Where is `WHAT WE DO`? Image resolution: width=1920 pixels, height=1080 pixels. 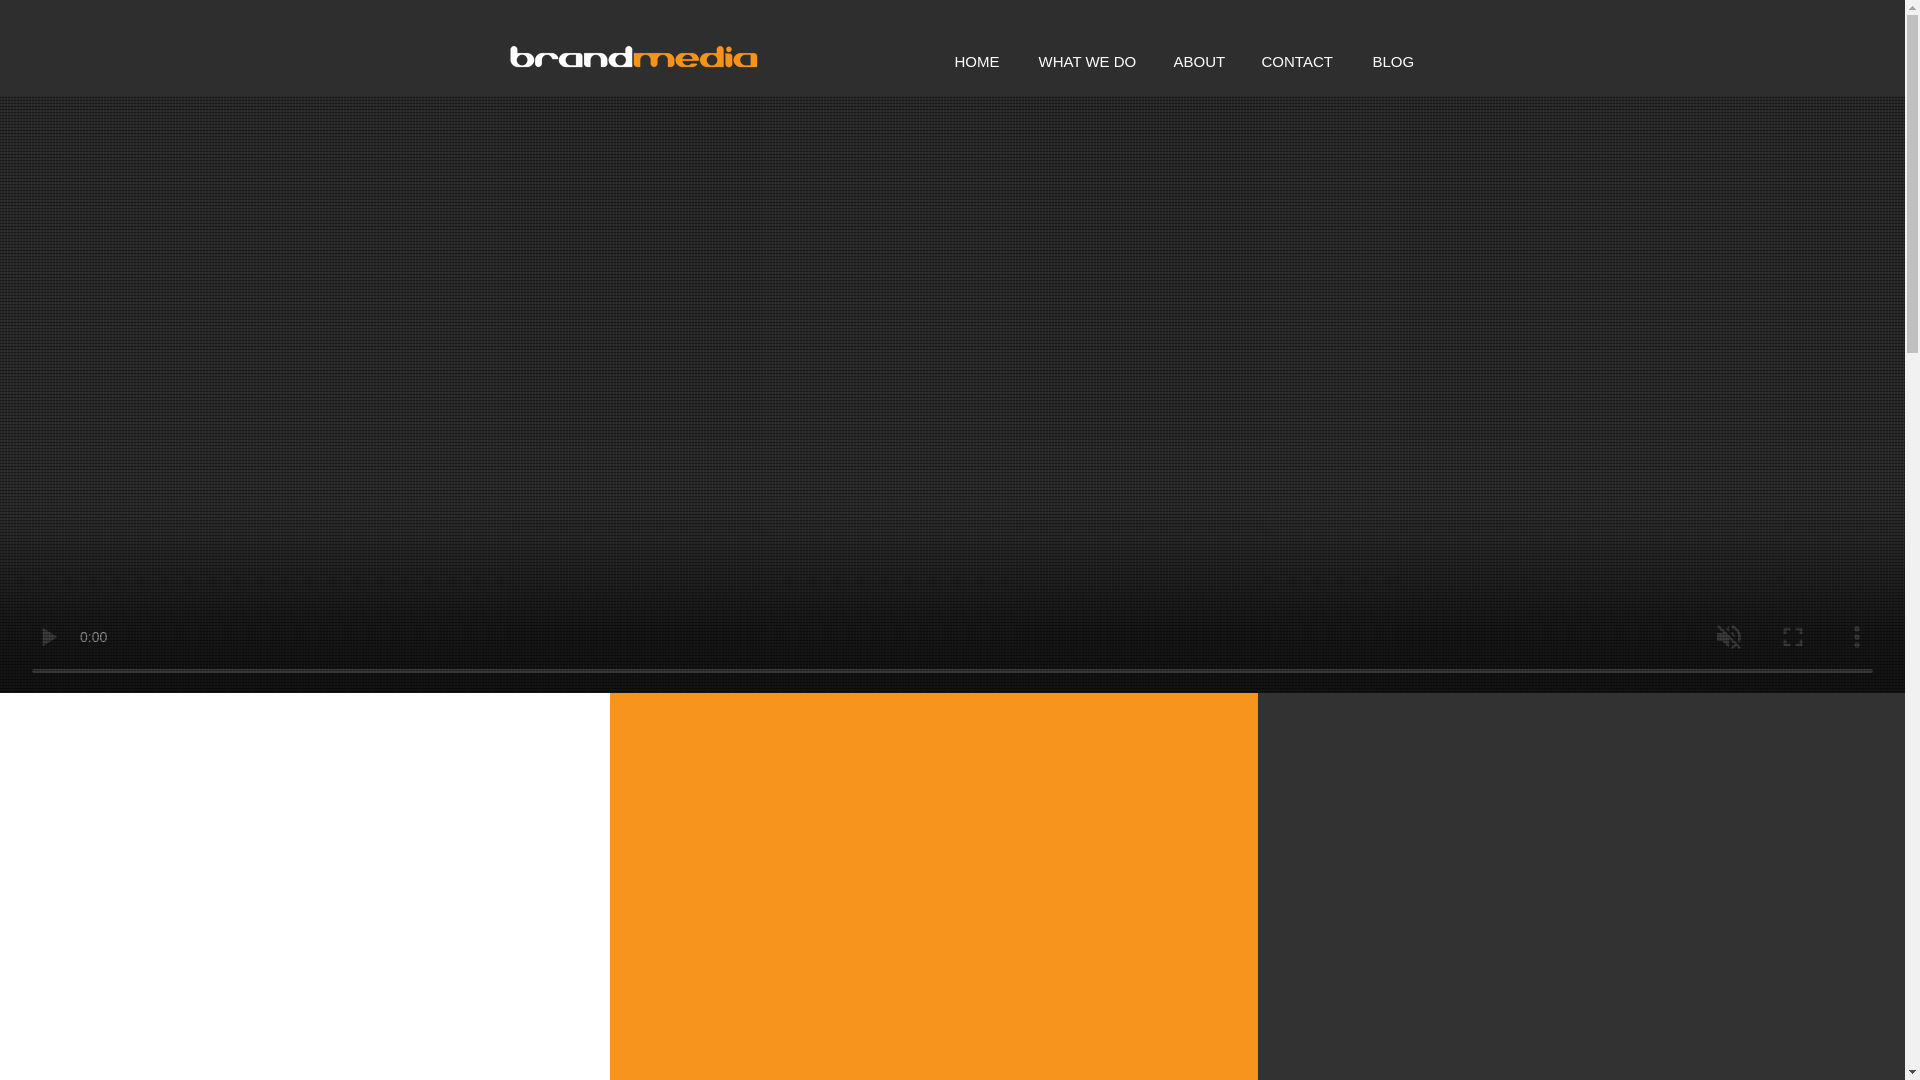 WHAT WE DO is located at coordinates (1091, 61).